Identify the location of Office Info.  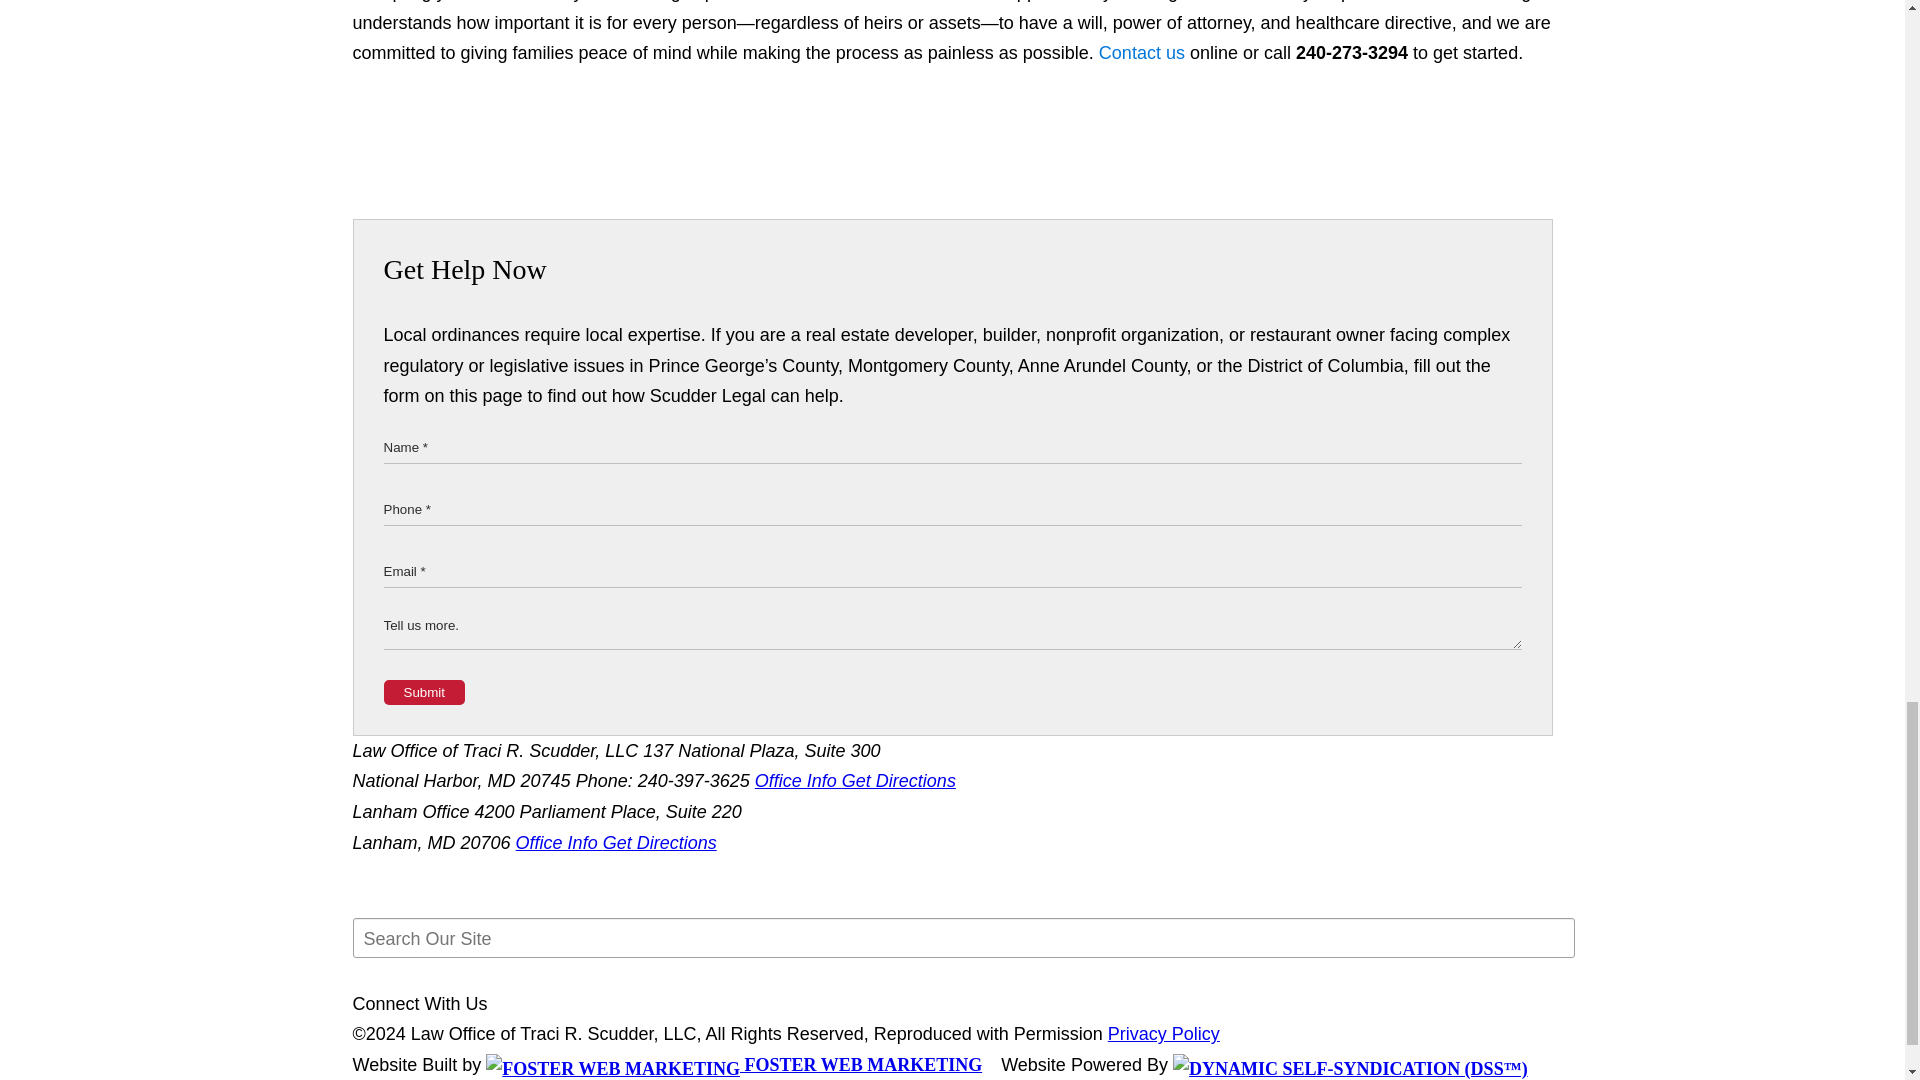
(559, 842).